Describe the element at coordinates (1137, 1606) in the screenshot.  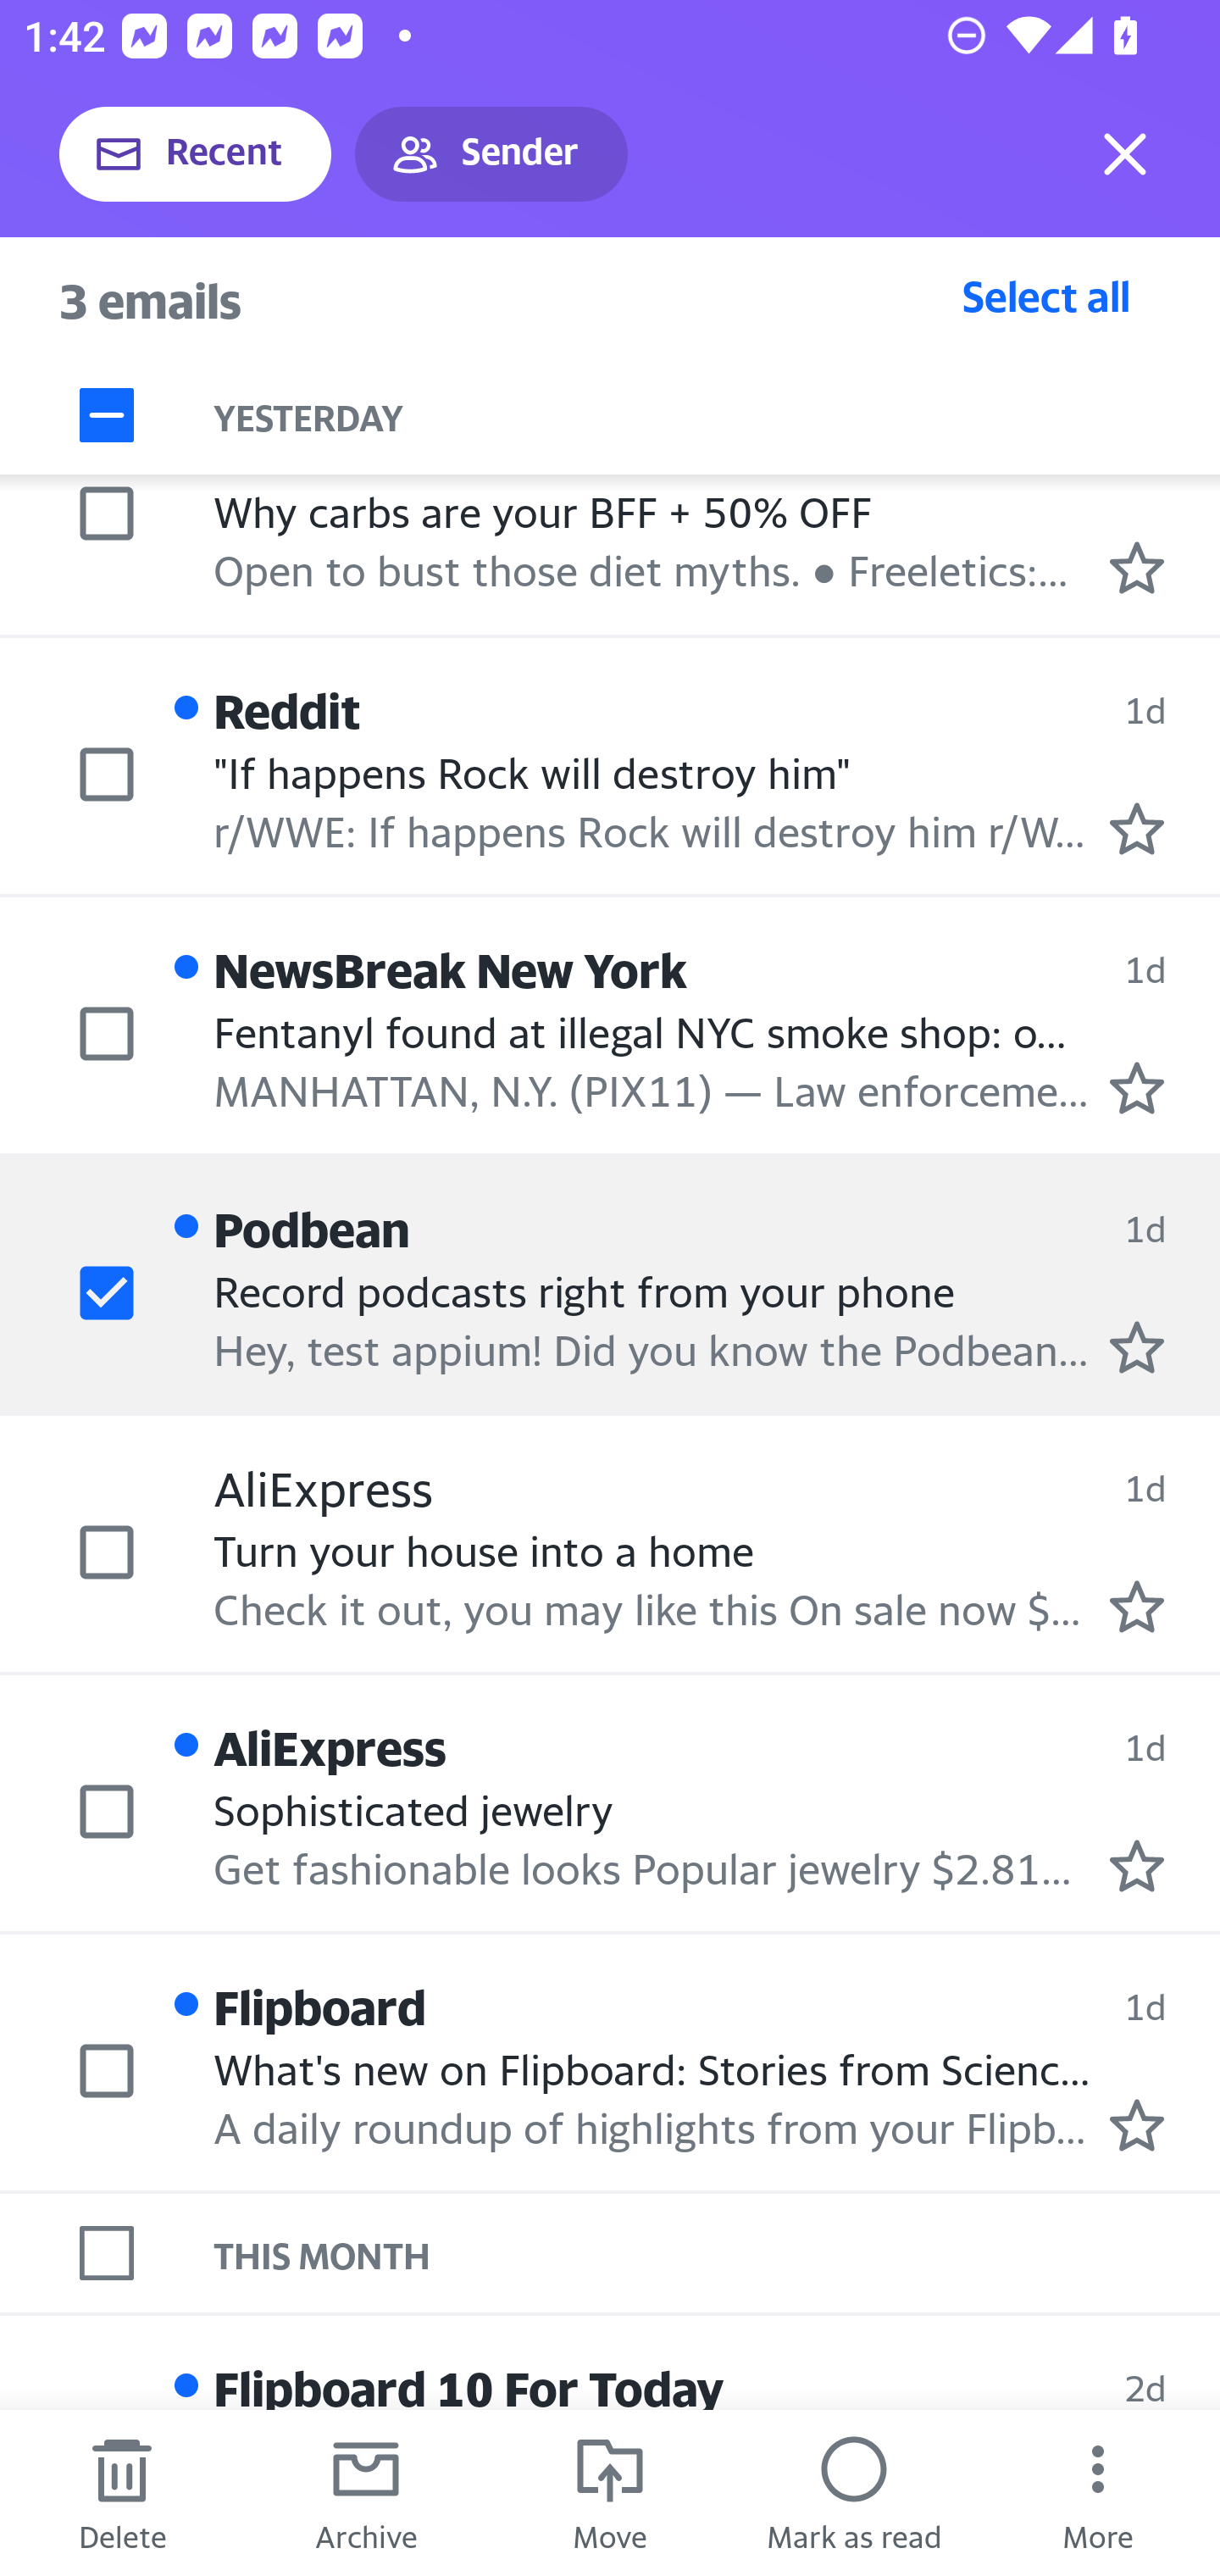
I see `Mark as starred.` at that location.